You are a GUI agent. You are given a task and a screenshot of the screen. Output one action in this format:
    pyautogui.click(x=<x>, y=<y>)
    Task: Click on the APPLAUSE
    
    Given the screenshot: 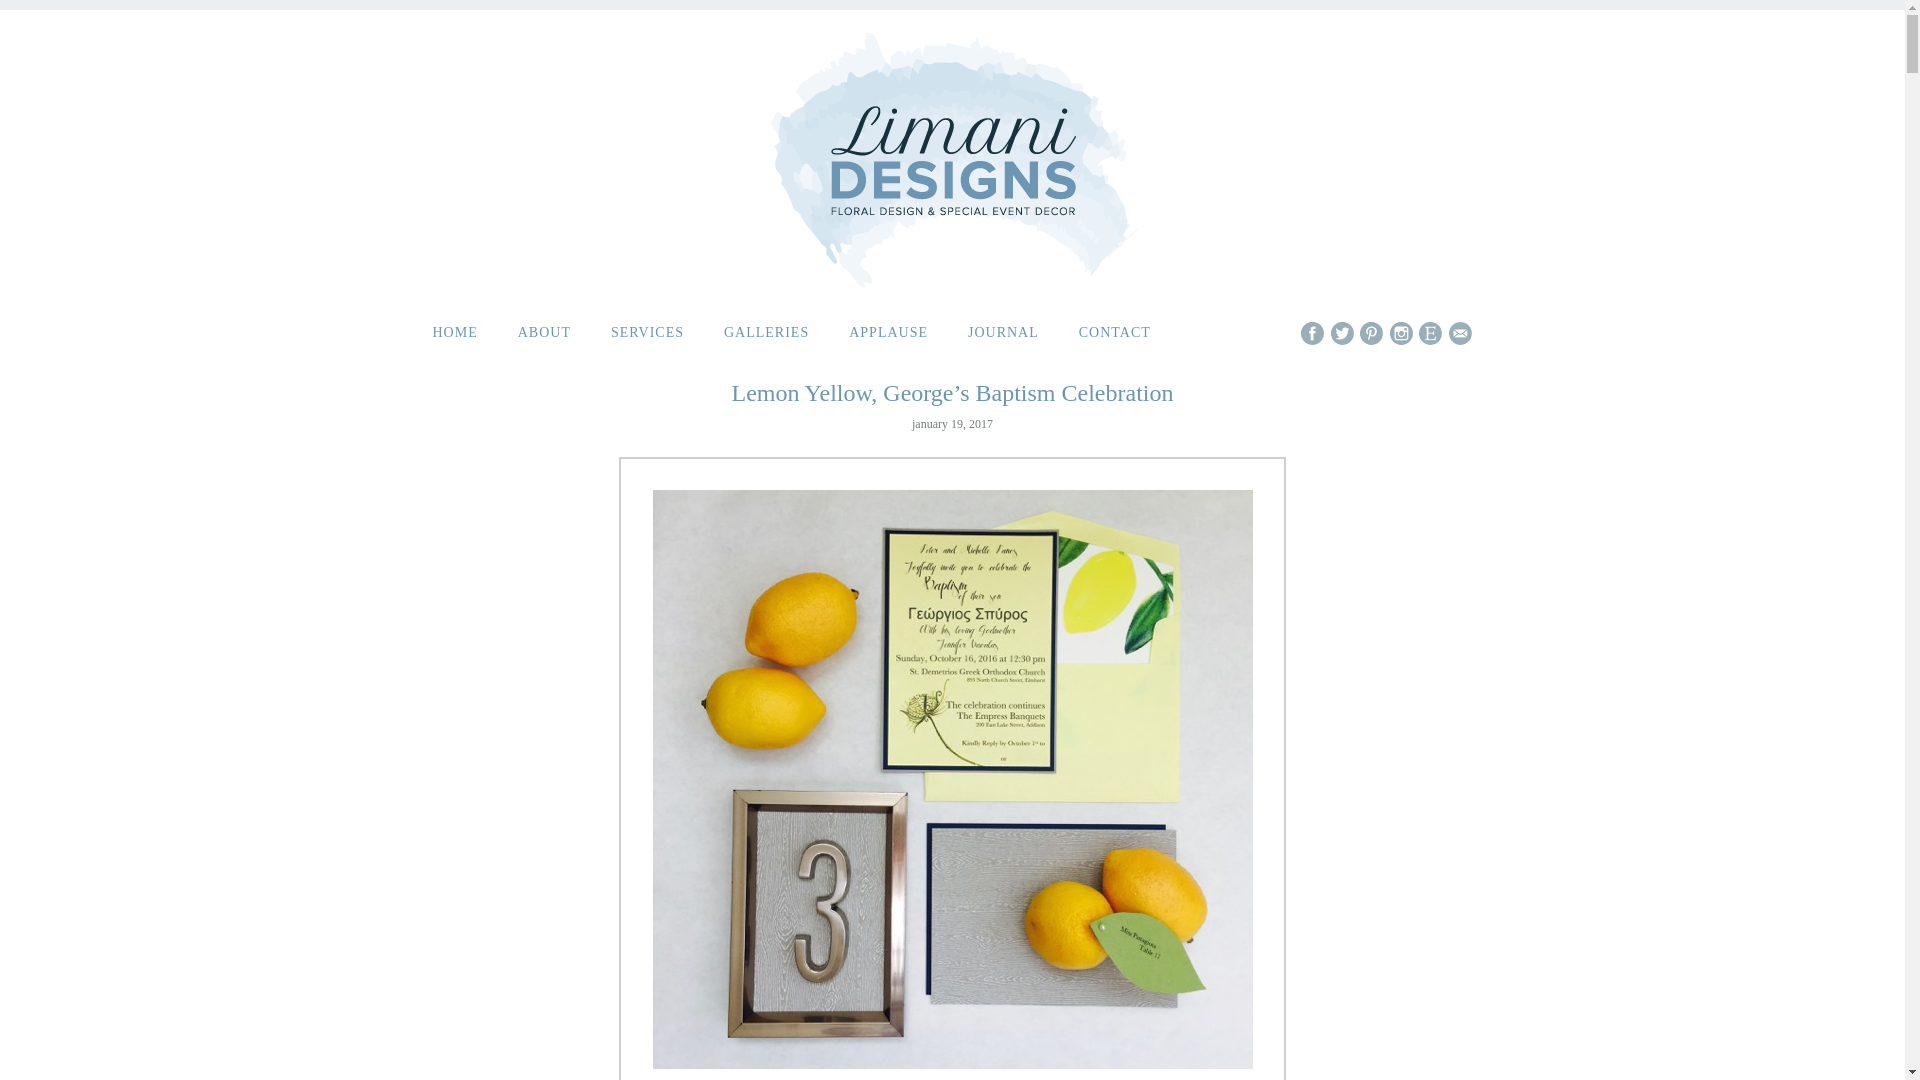 What is the action you would take?
    pyautogui.click(x=888, y=333)
    